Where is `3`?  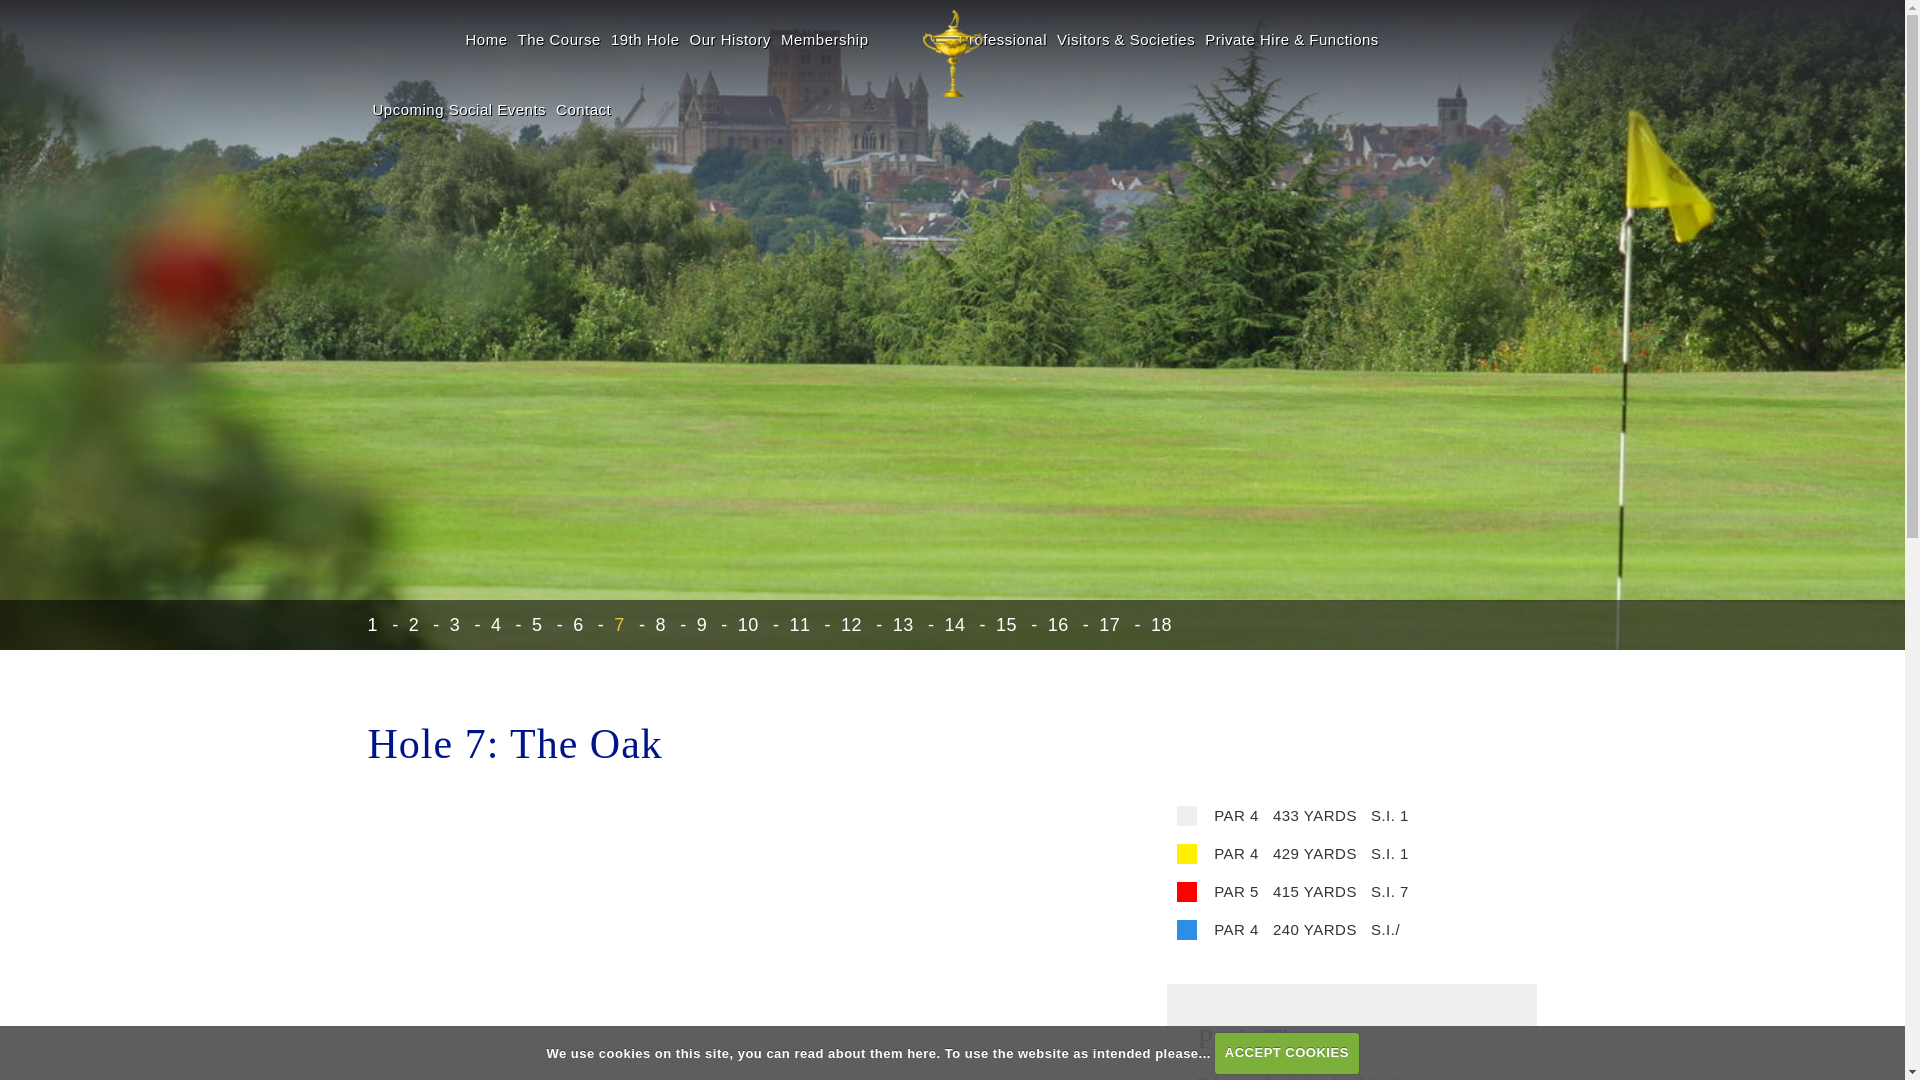 3 is located at coordinates (441, 624).